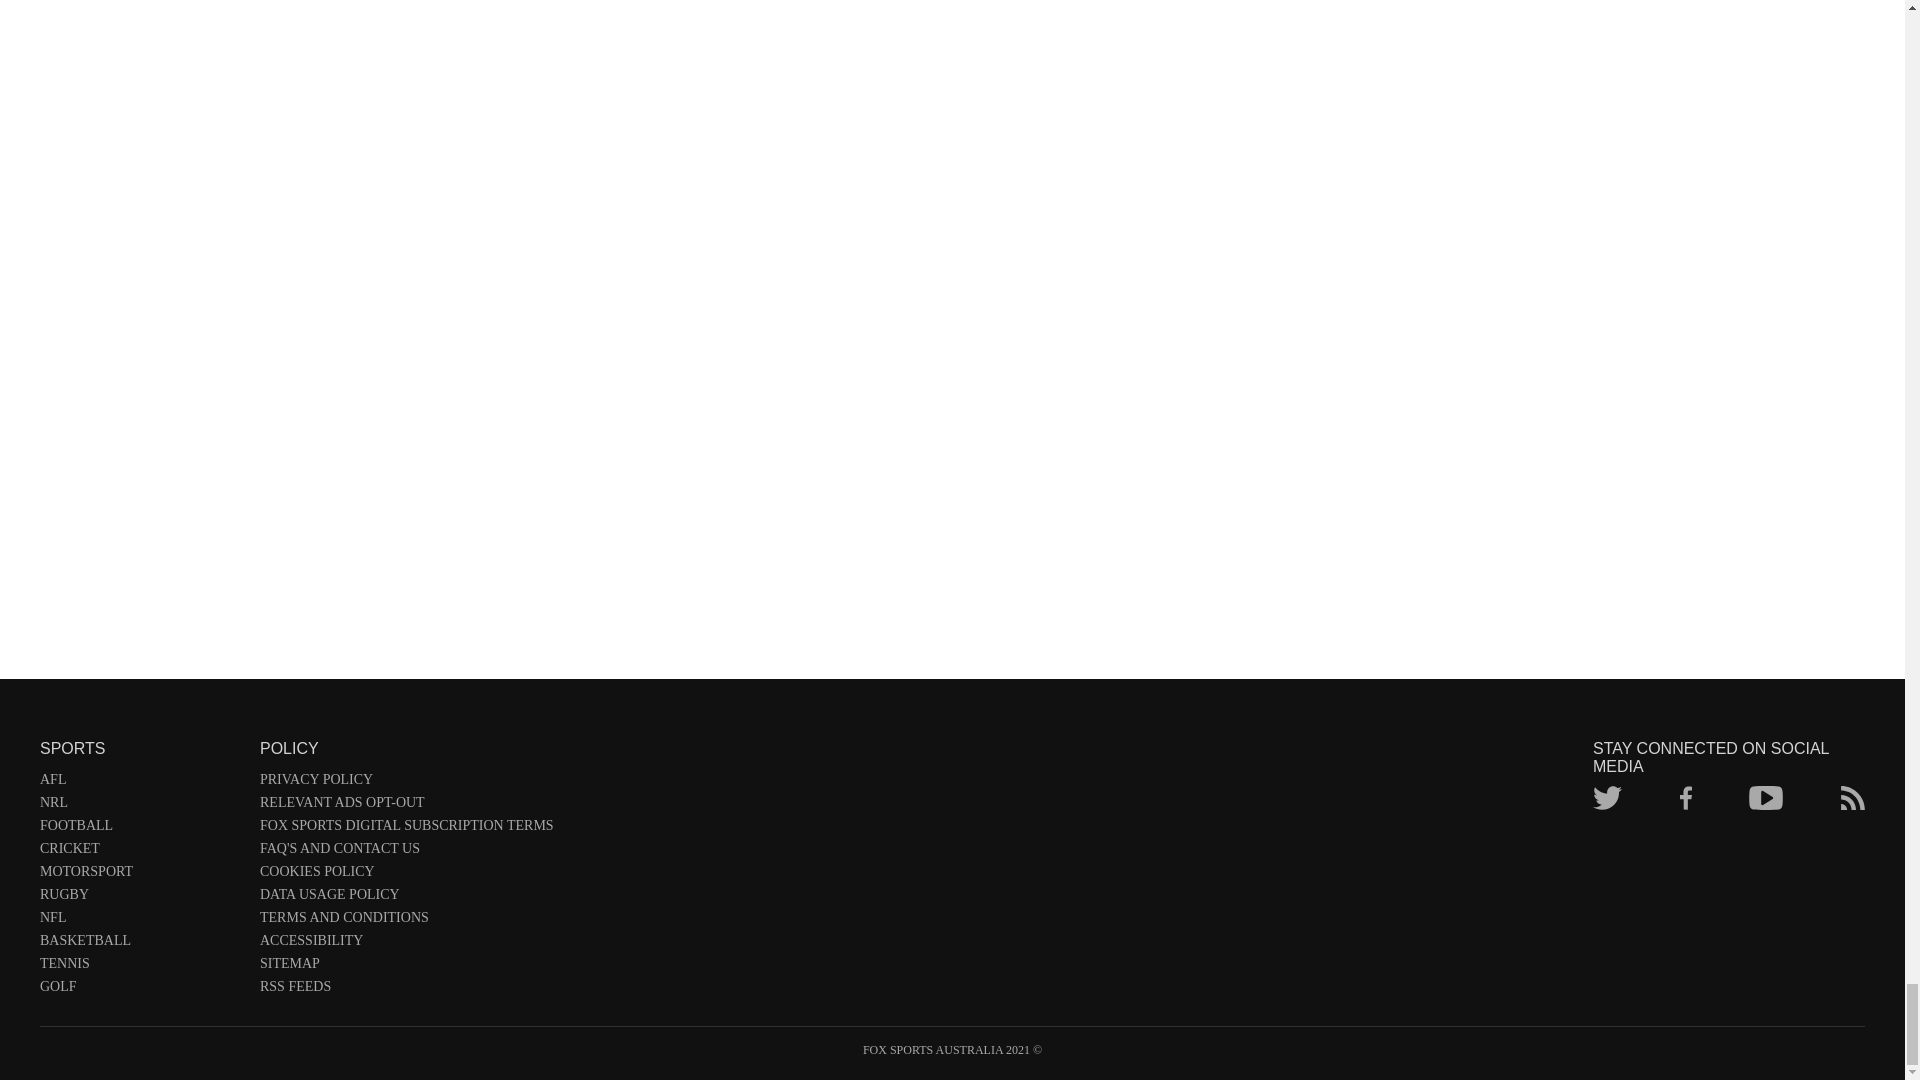 Image resolution: width=1920 pixels, height=1080 pixels. Describe the element at coordinates (140, 990) in the screenshot. I see `GOLF` at that location.